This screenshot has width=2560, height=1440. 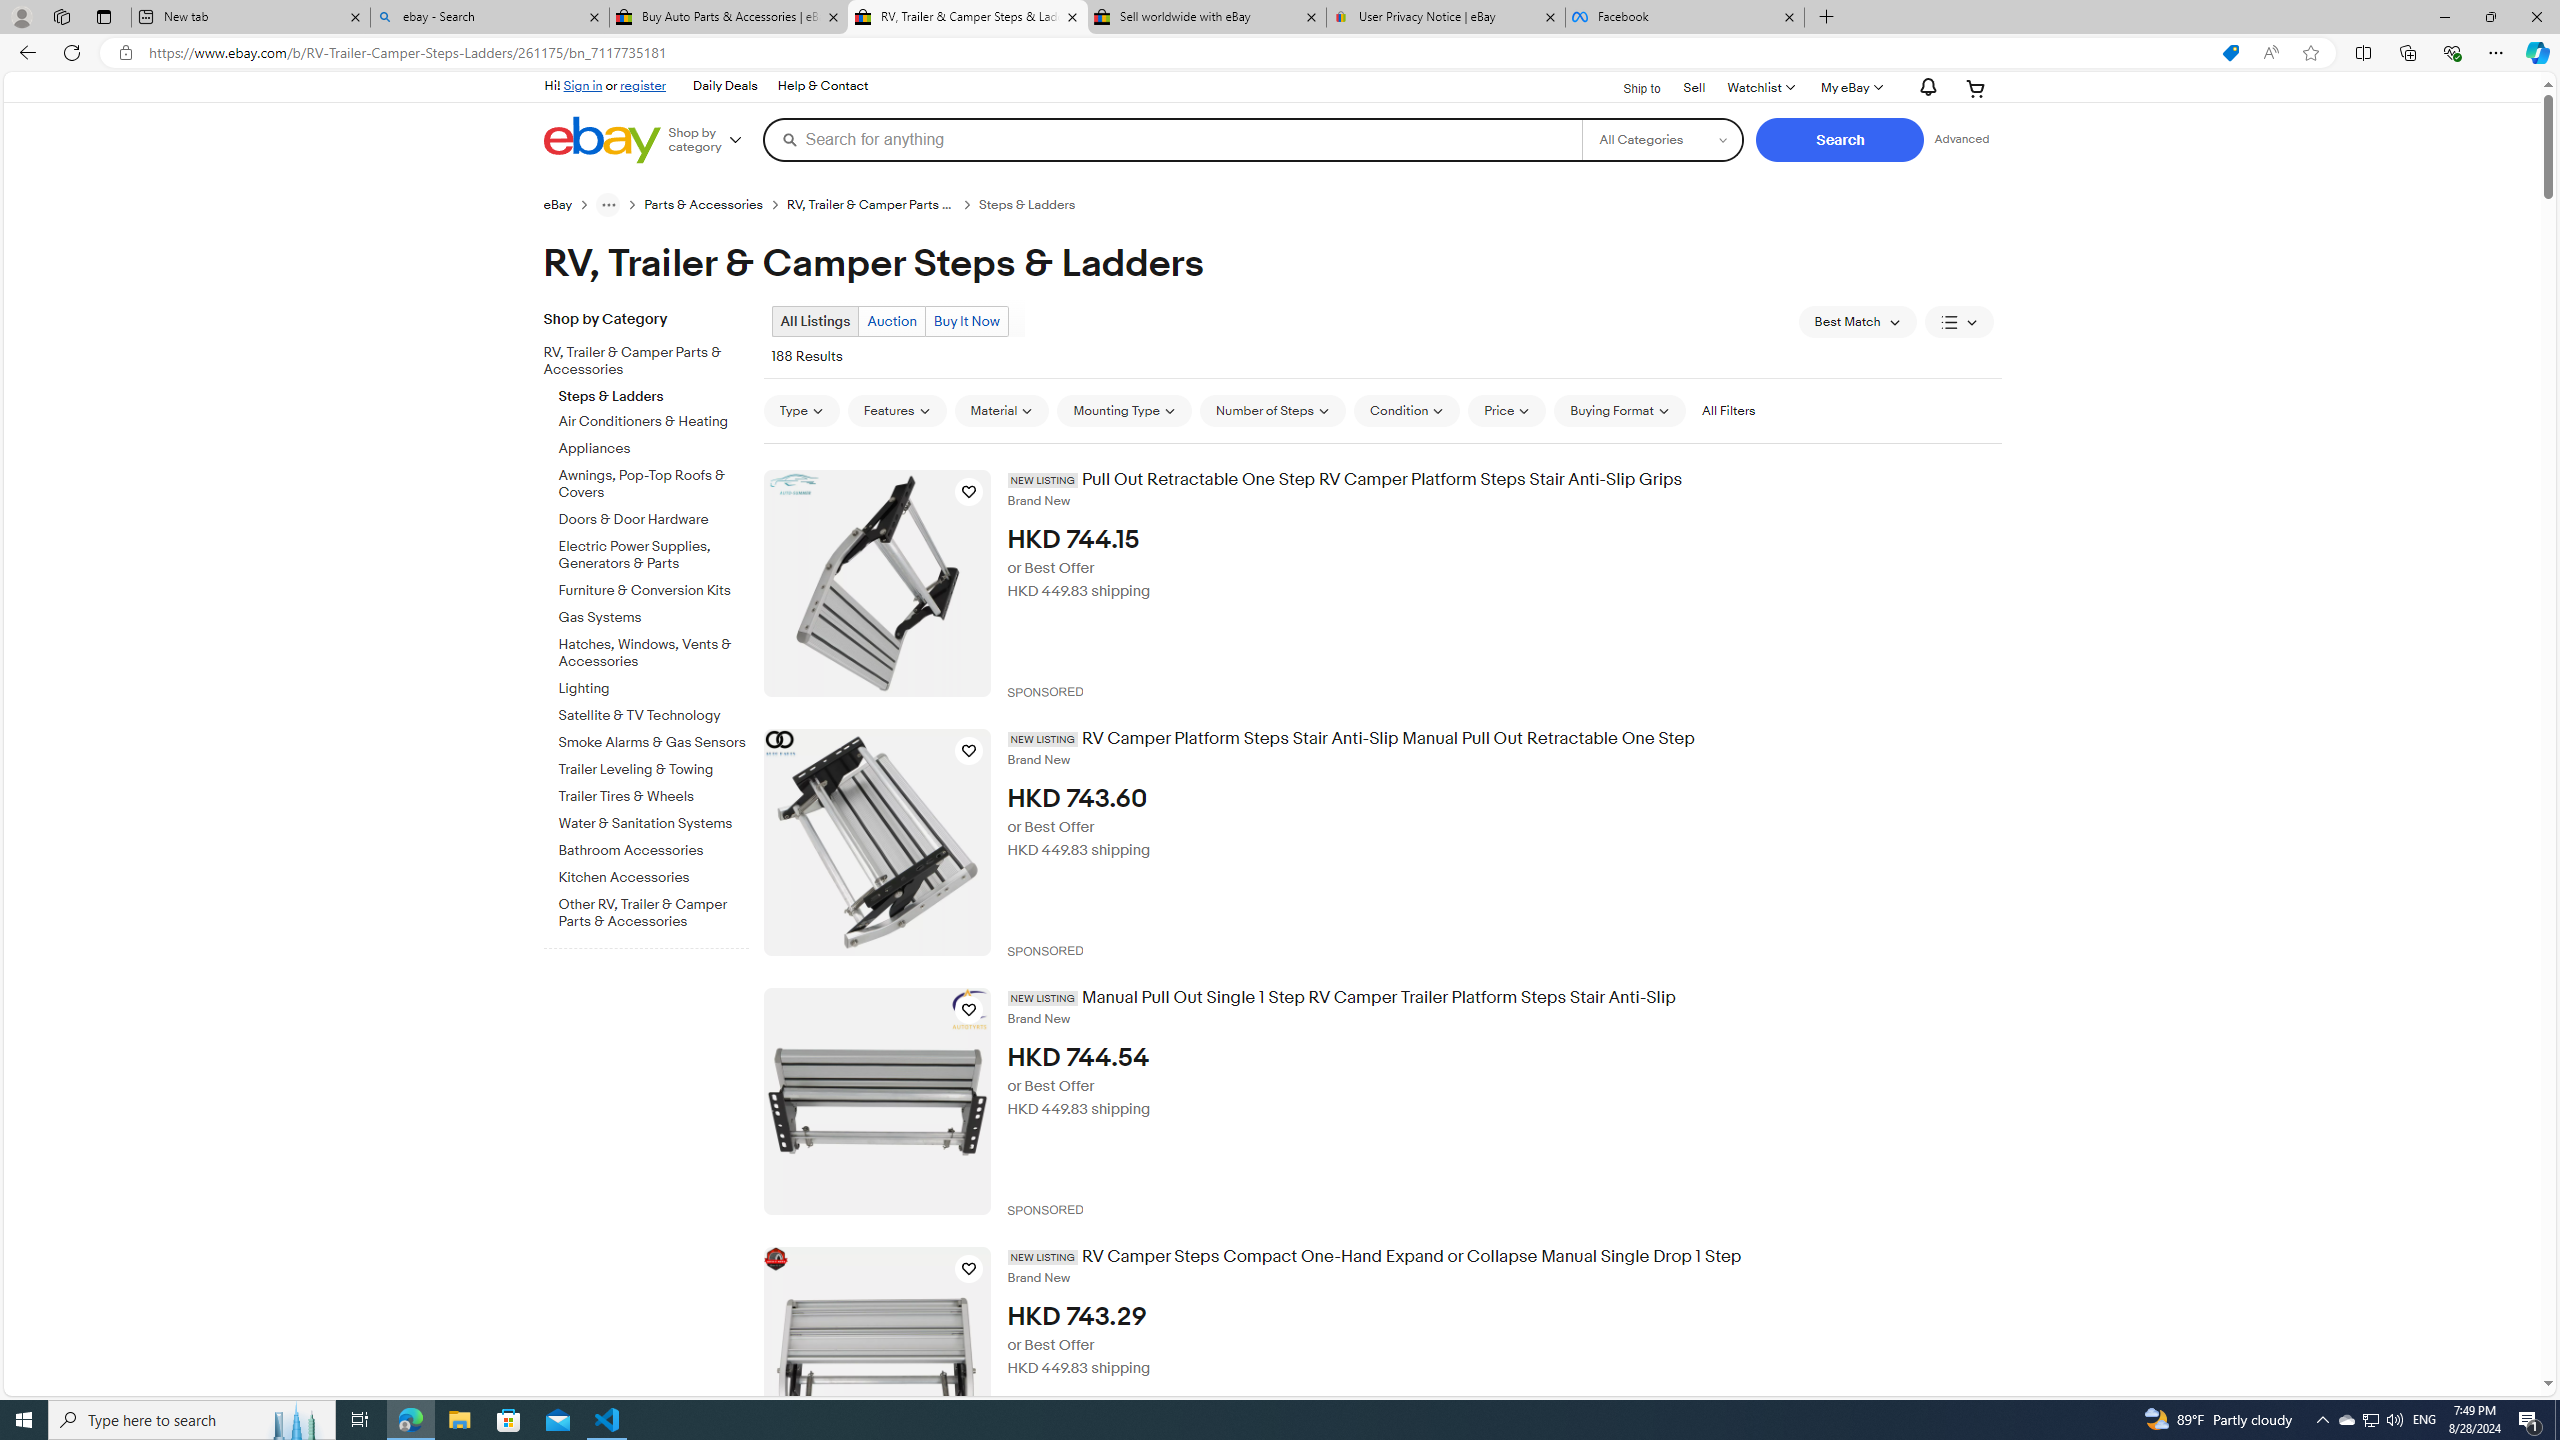 What do you see at coordinates (712, 140) in the screenshot?
I see `Shop by category` at bounding box center [712, 140].